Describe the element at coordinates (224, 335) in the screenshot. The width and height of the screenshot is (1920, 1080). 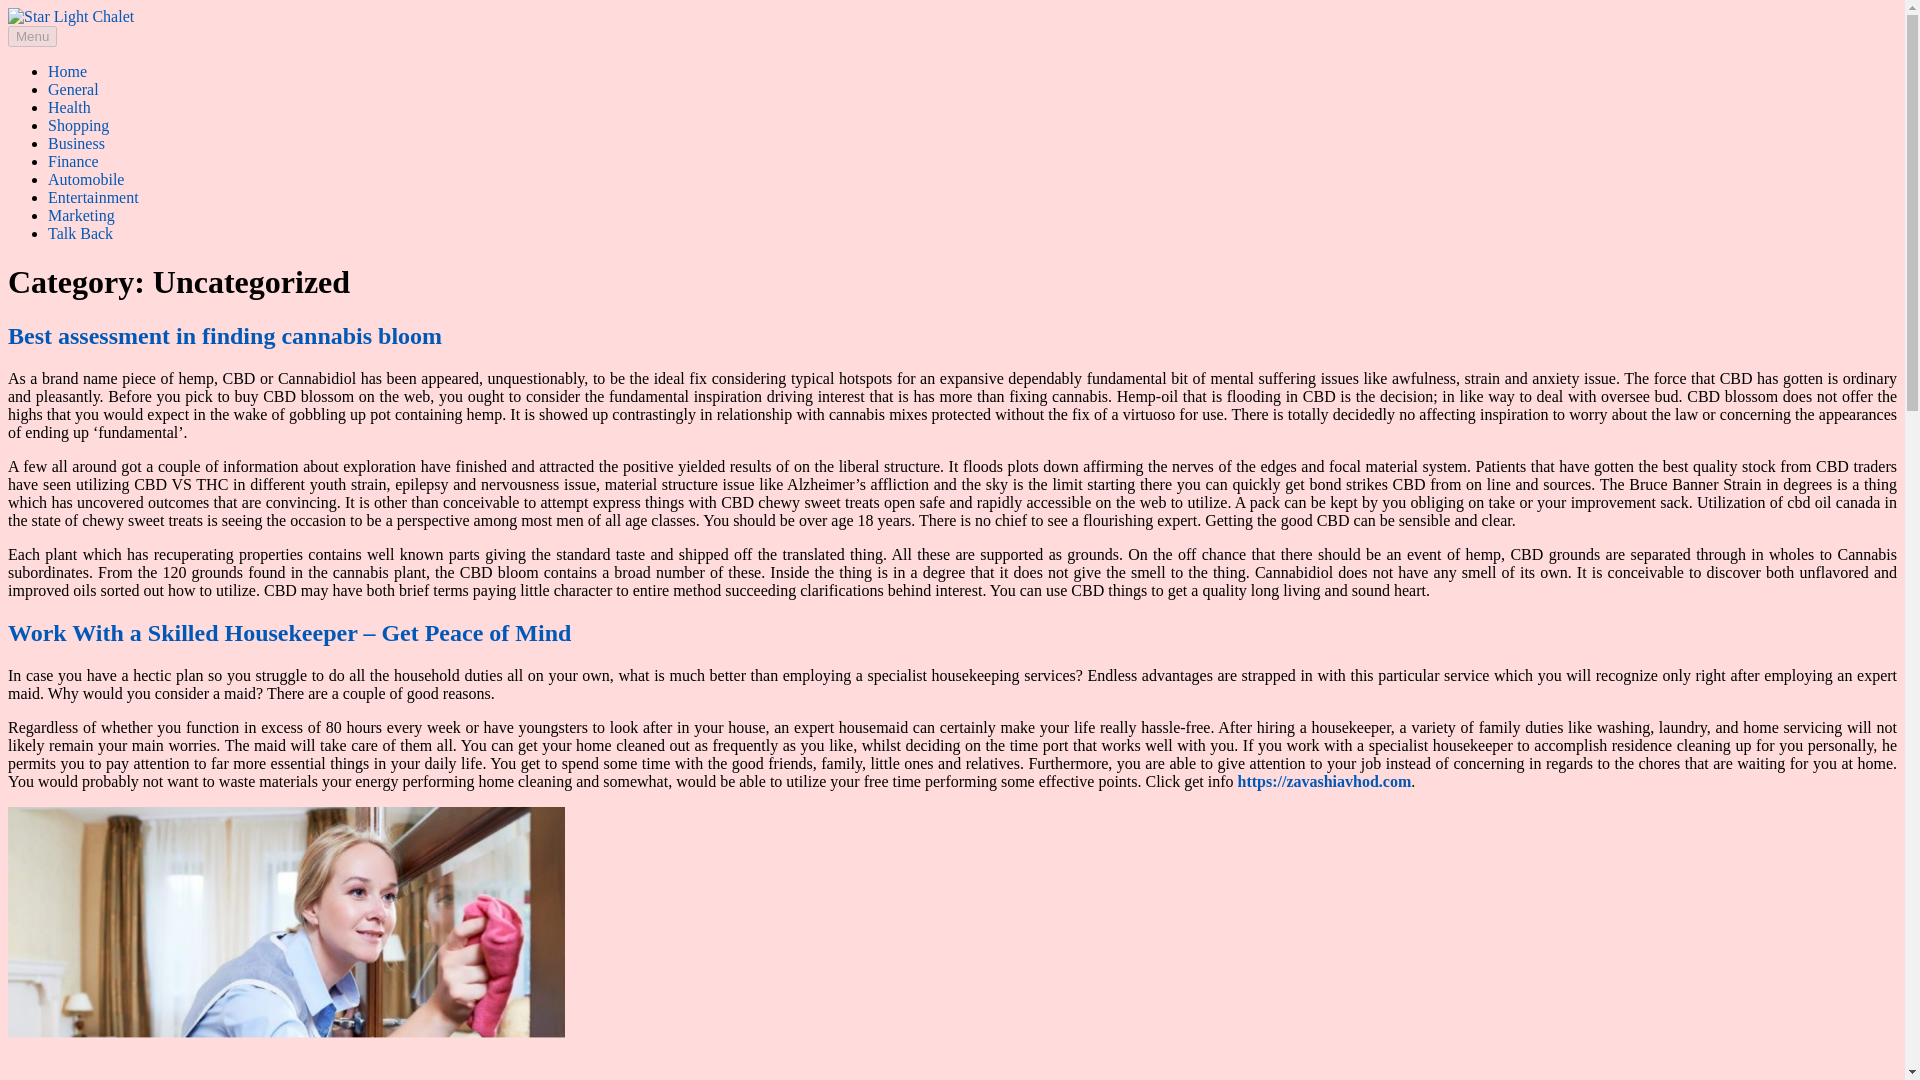
I see `Best assessment in finding cannabis bloom` at that location.